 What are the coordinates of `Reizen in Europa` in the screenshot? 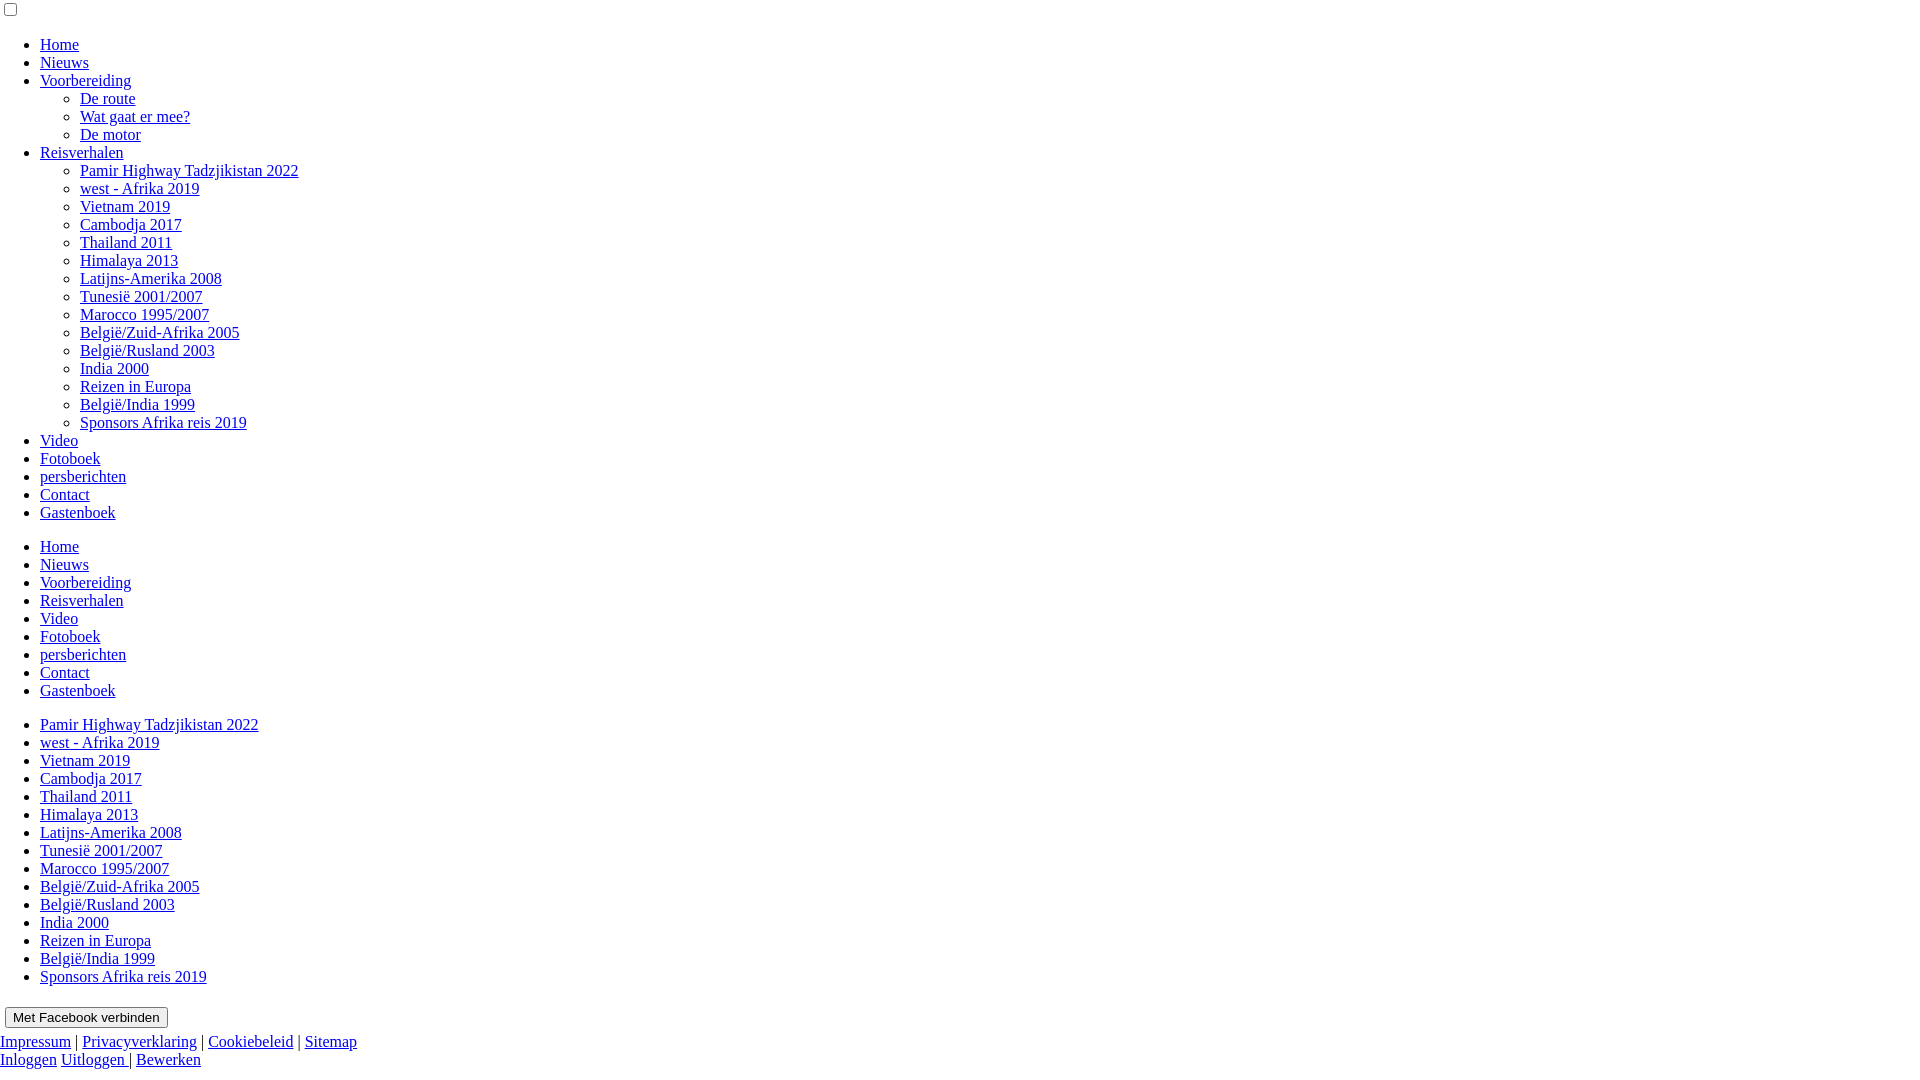 It's located at (136, 386).